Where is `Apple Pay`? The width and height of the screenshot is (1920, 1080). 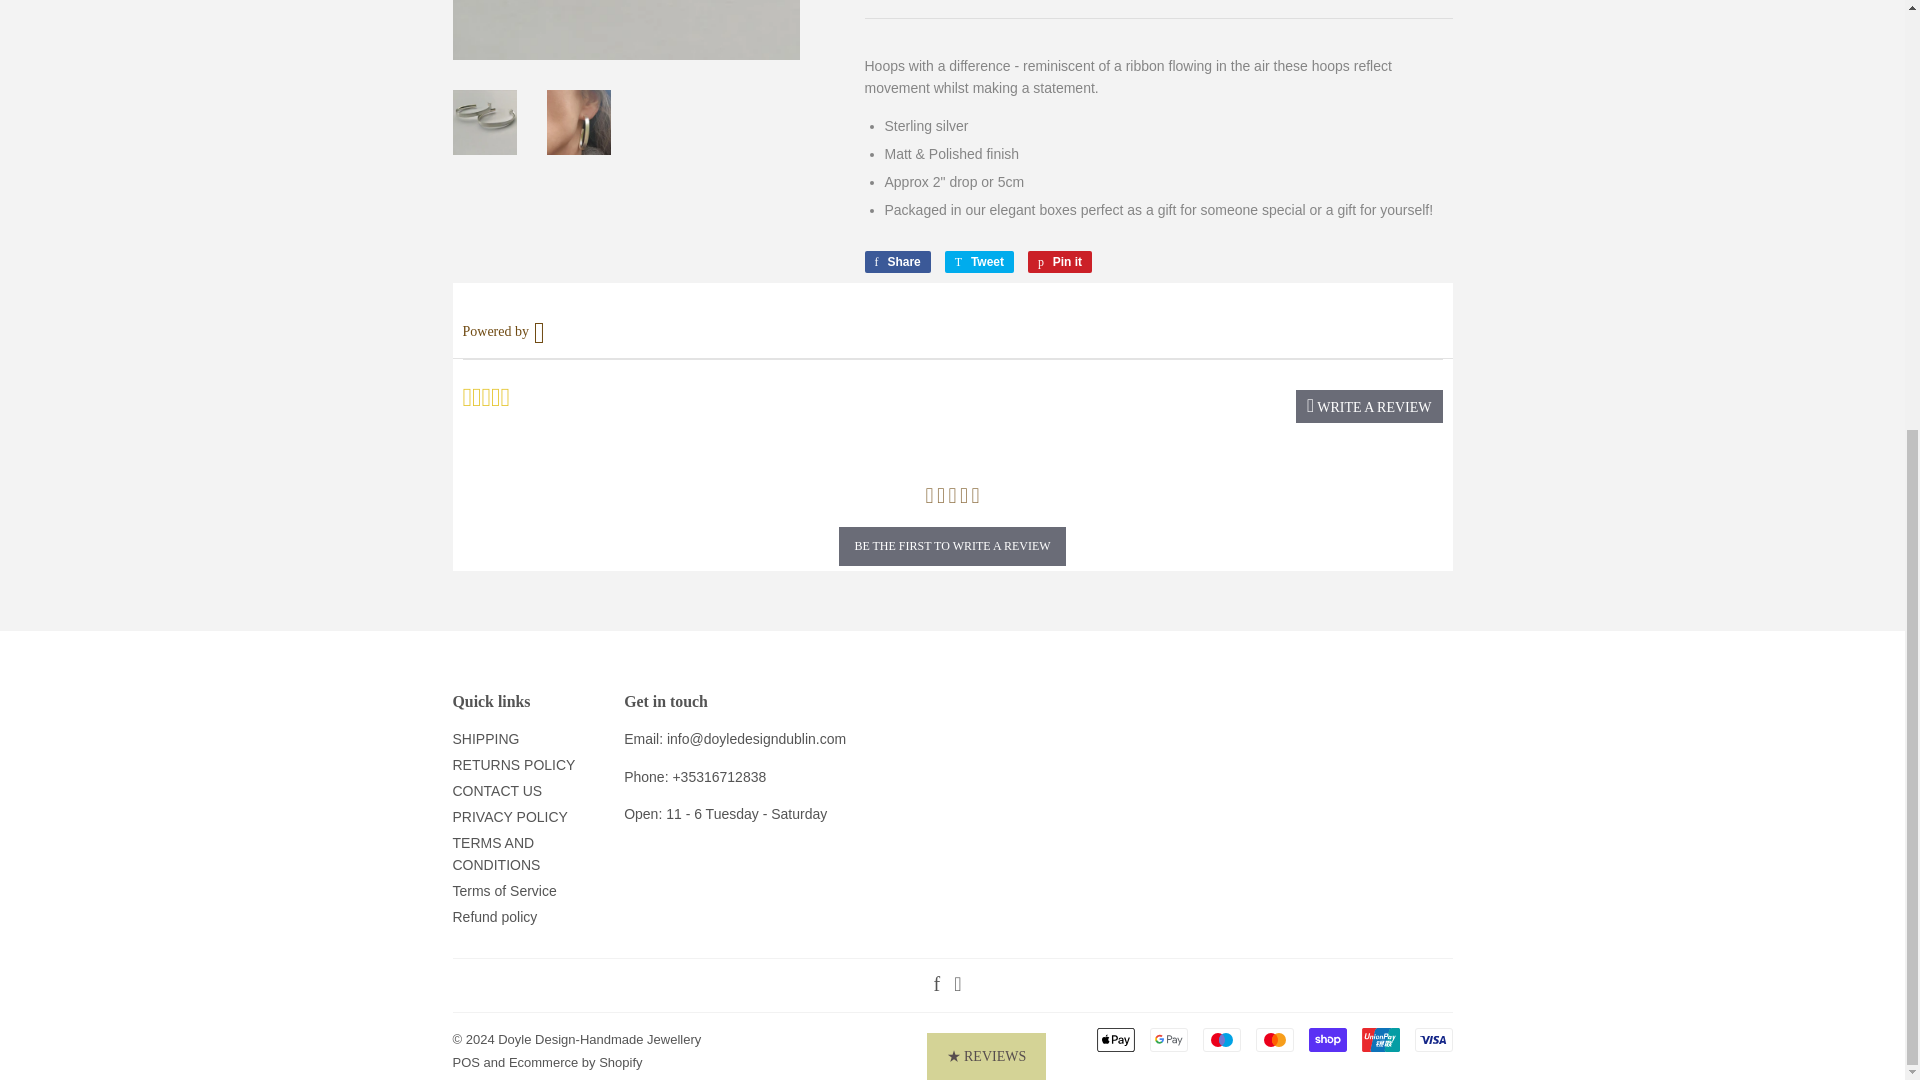
Apple Pay is located at coordinates (896, 262).